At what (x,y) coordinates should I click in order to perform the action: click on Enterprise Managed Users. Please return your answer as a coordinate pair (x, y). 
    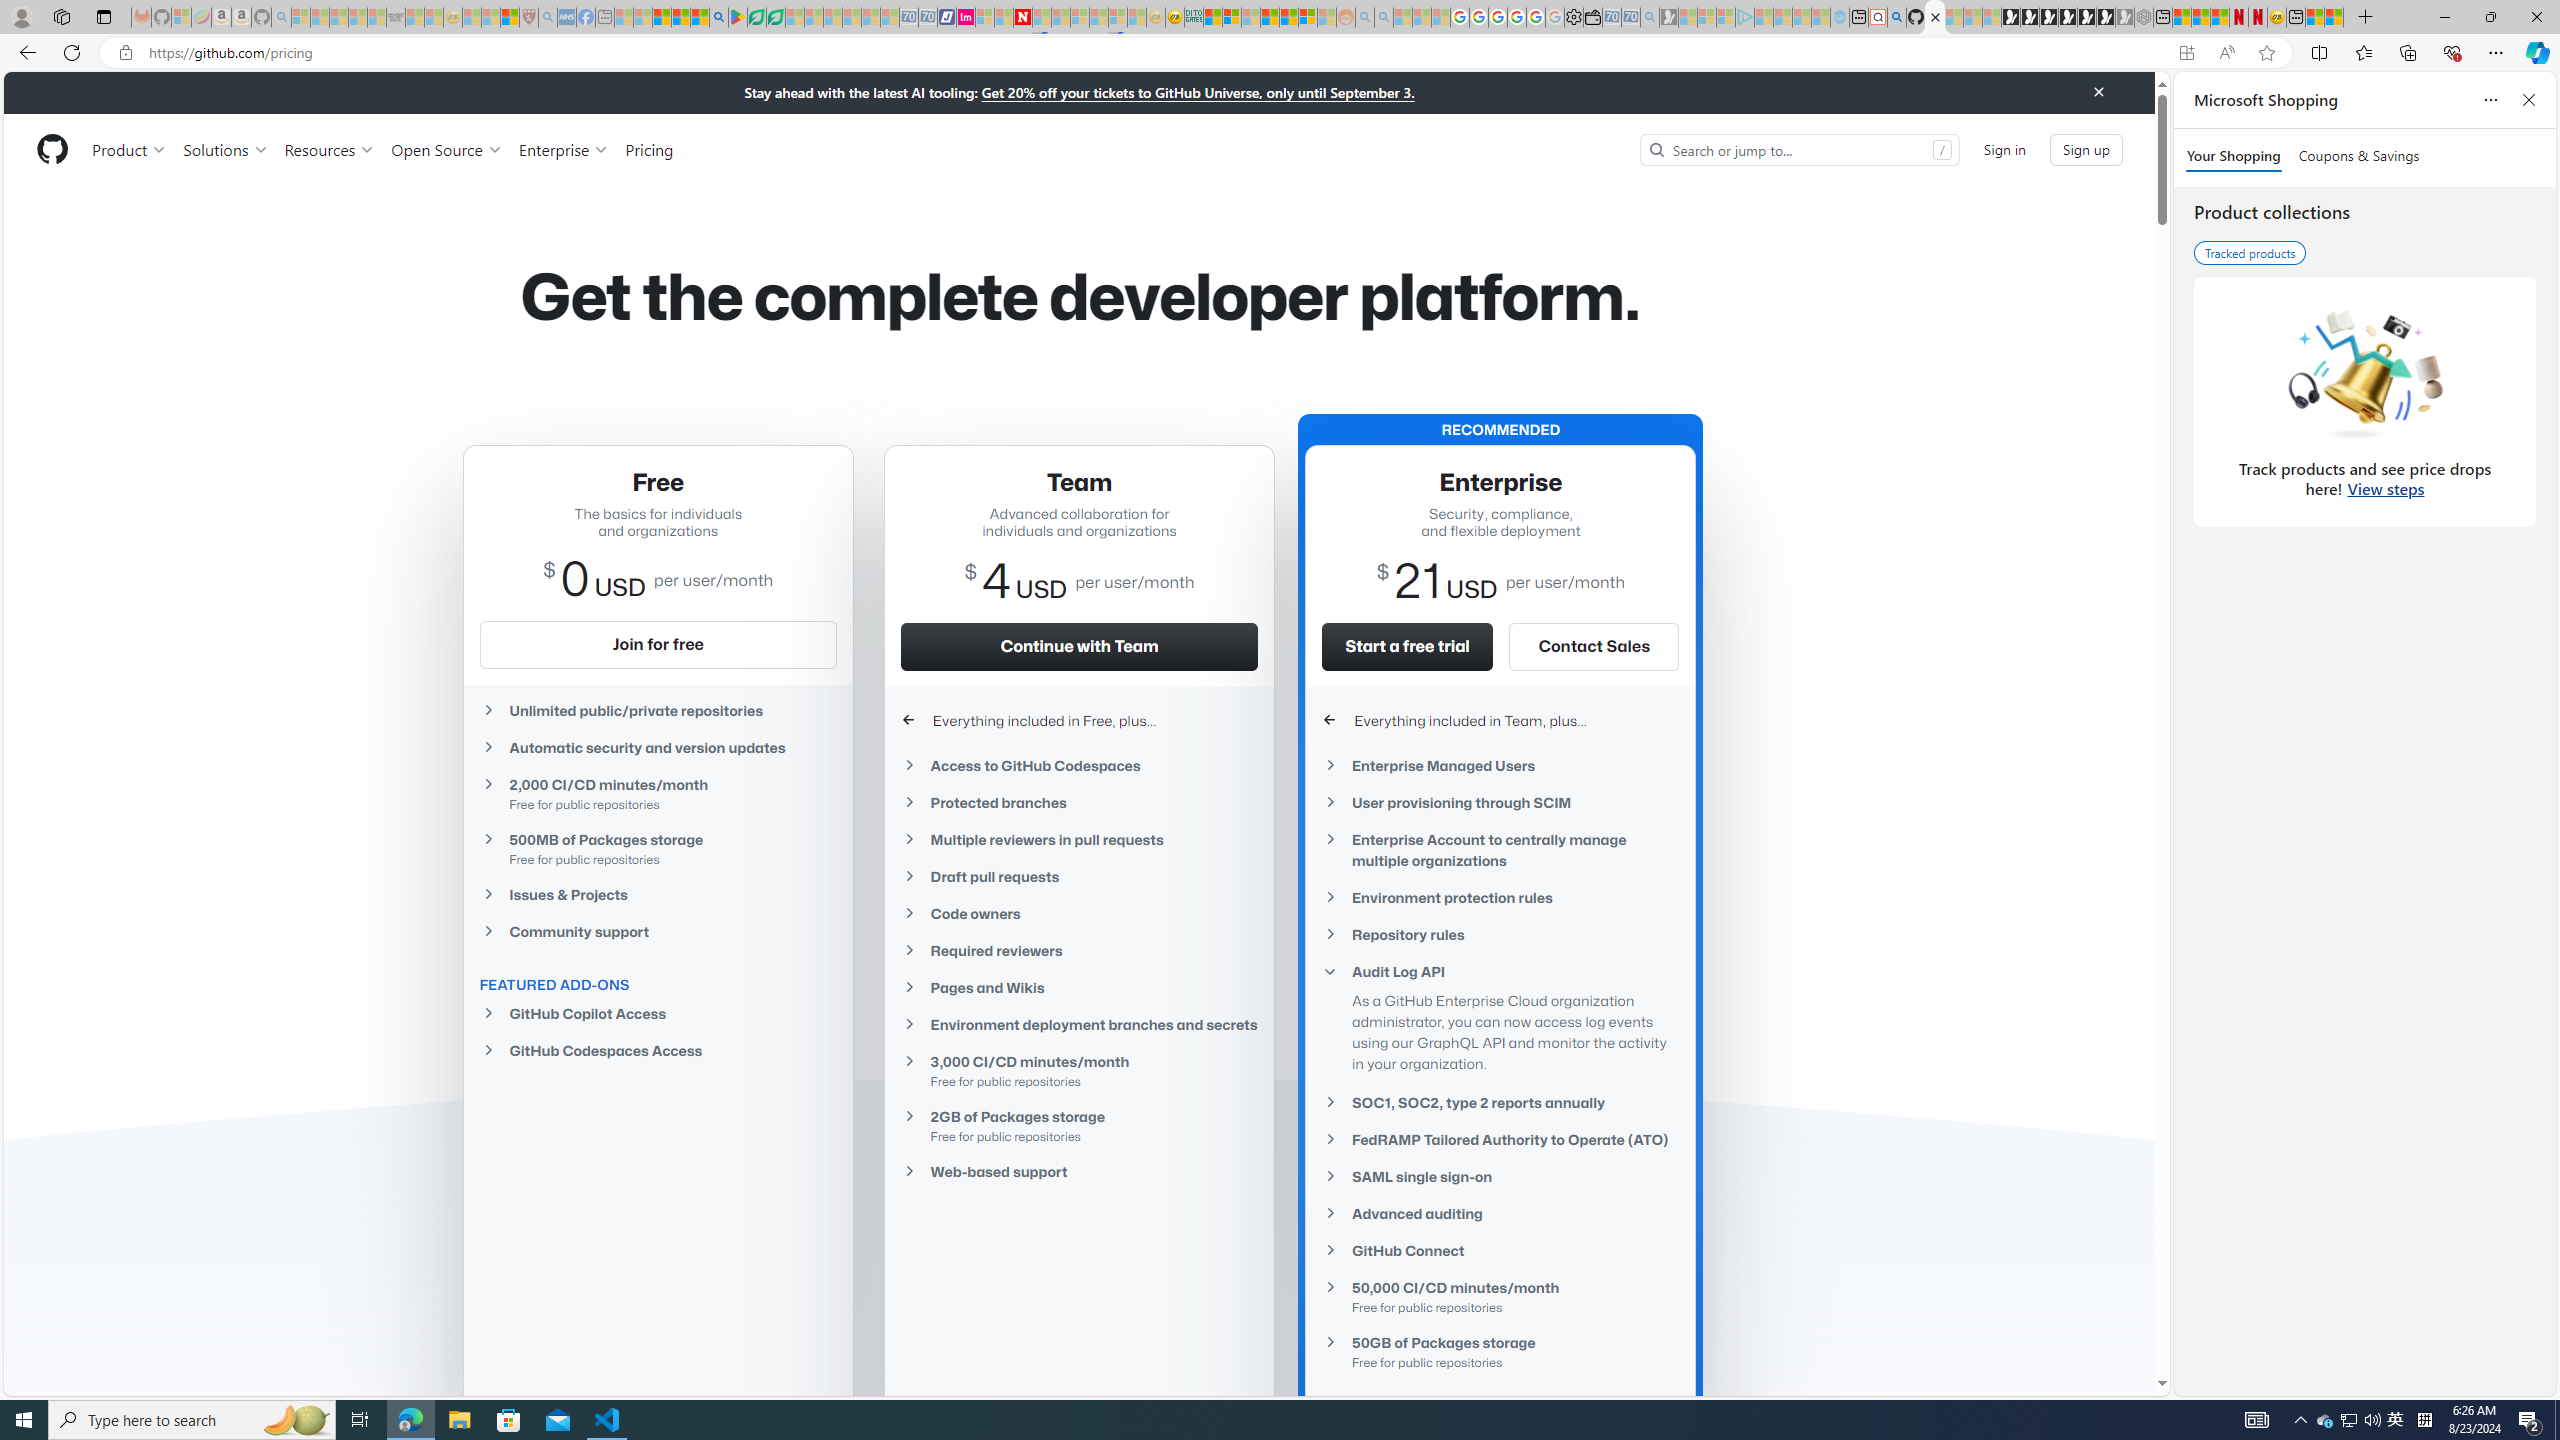
    Looking at the image, I should click on (1500, 766).